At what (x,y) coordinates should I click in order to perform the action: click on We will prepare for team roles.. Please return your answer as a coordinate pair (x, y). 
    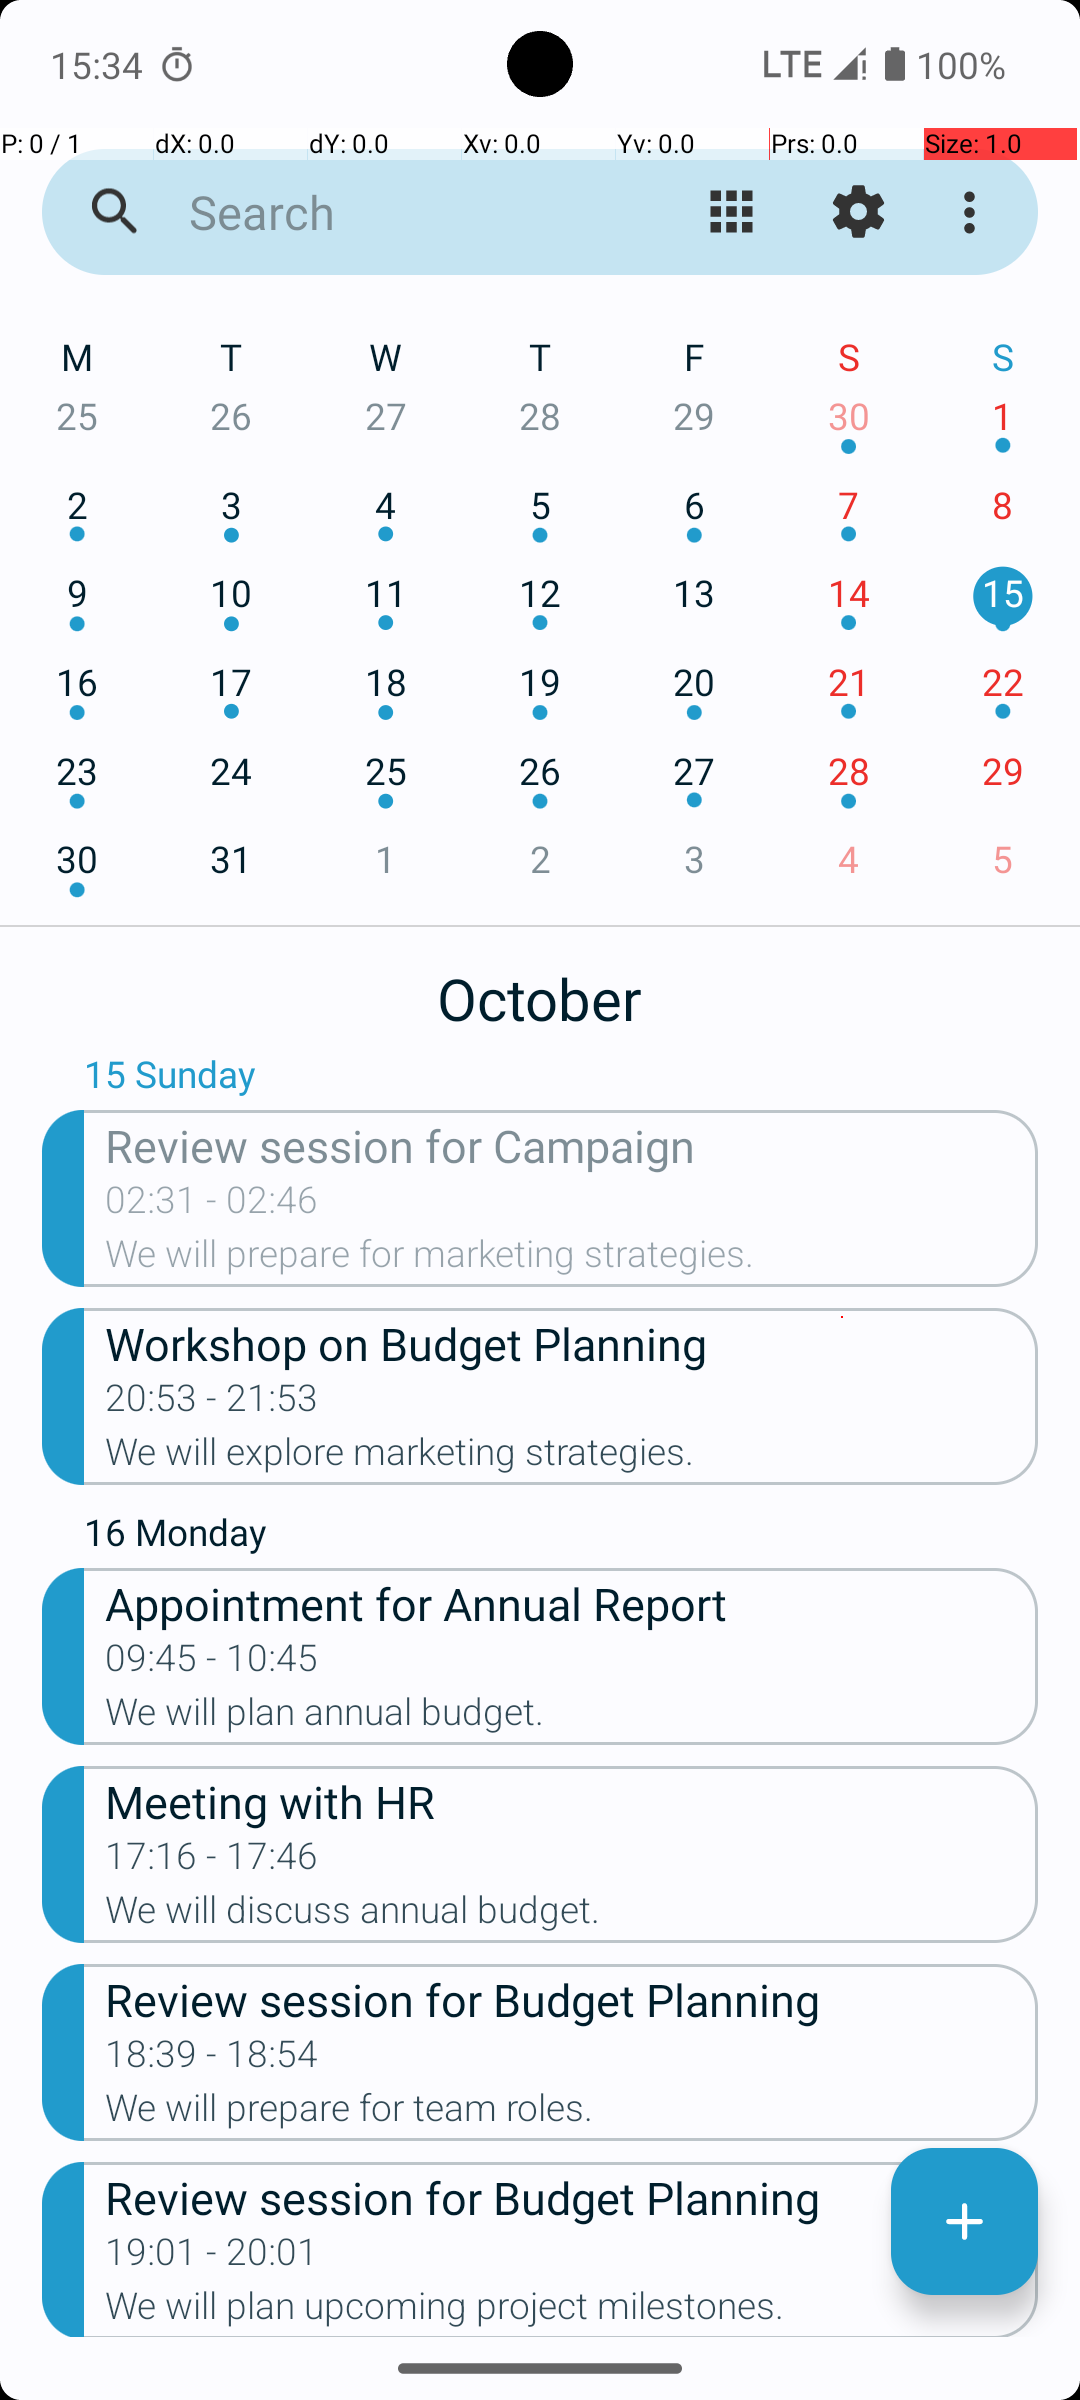
    Looking at the image, I should click on (572, 2114).